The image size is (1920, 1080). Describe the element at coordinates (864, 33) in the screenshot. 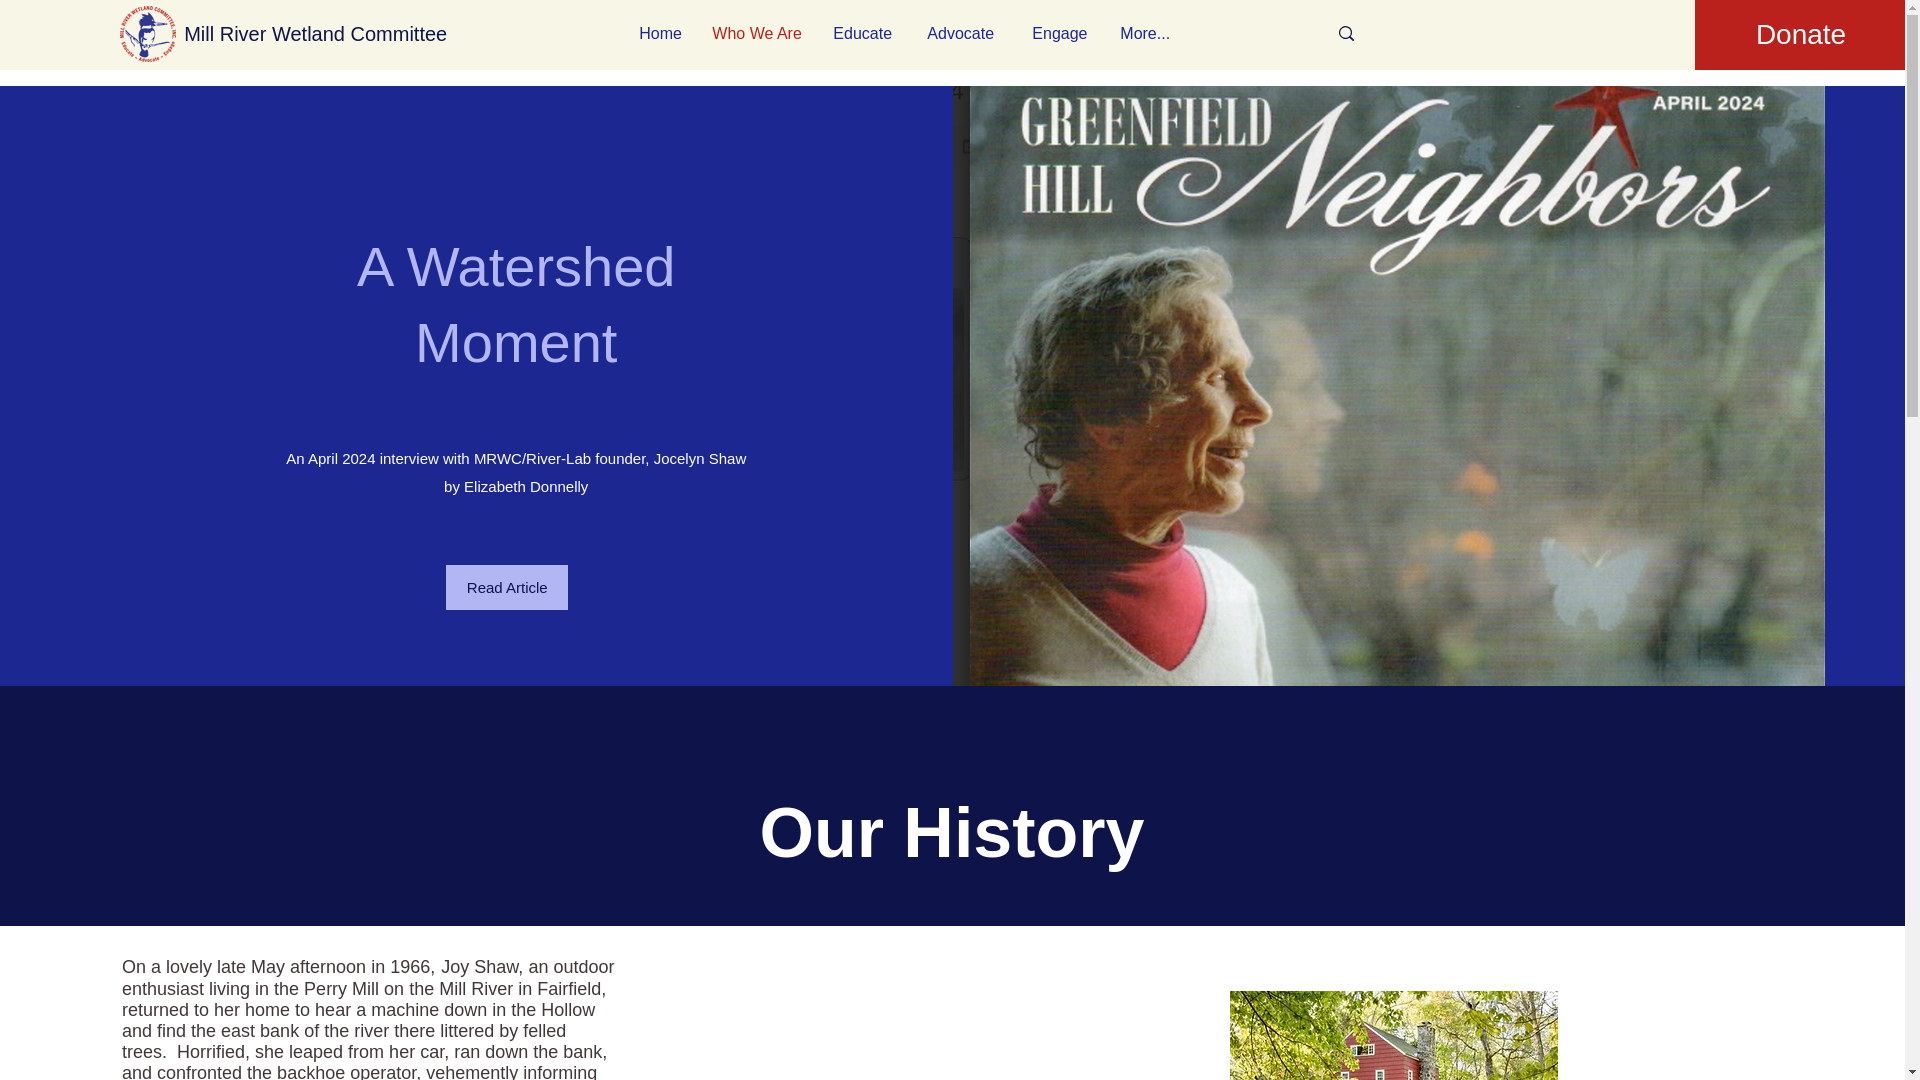

I see `Educate` at that location.